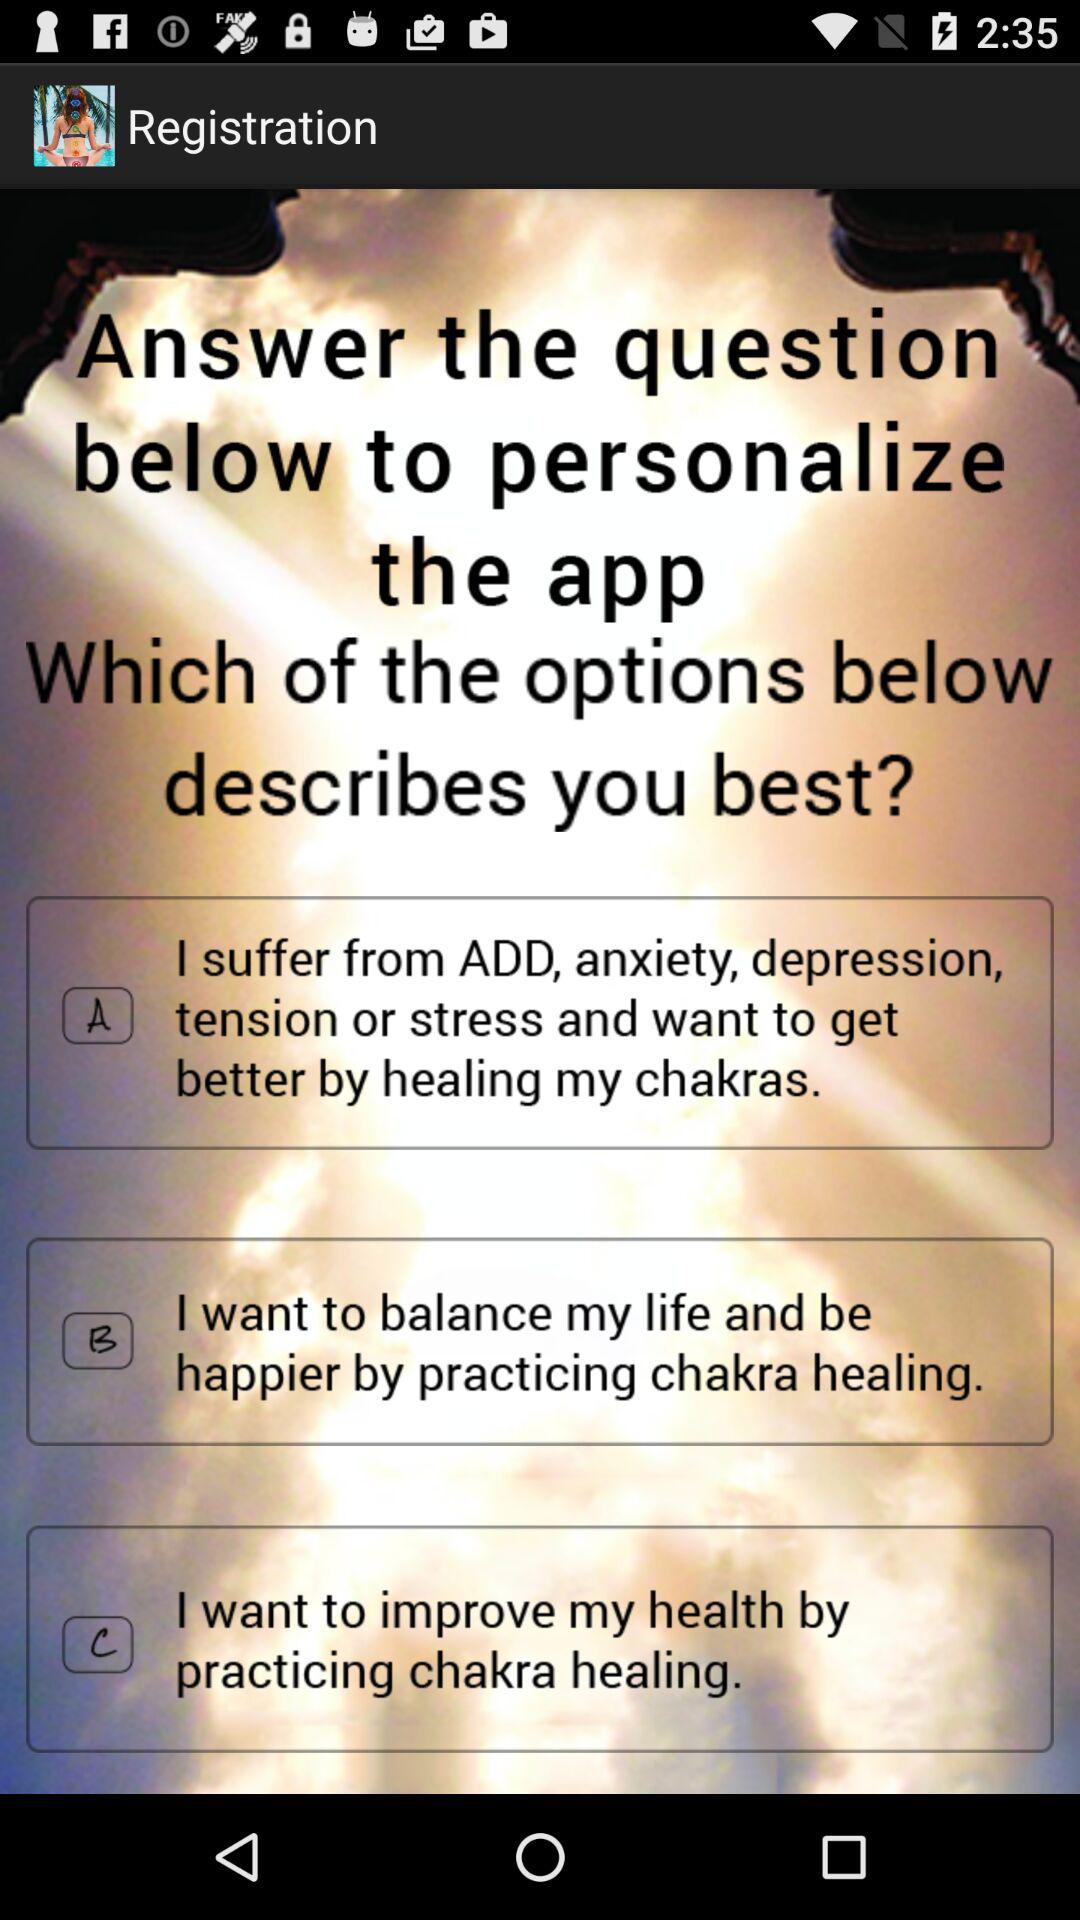 Image resolution: width=1080 pixels, height=1920 pixels. What do you see at coordinates (540, 1639) in the screenshot?
I see `improve my health option` at bounding box center [540, 1639].